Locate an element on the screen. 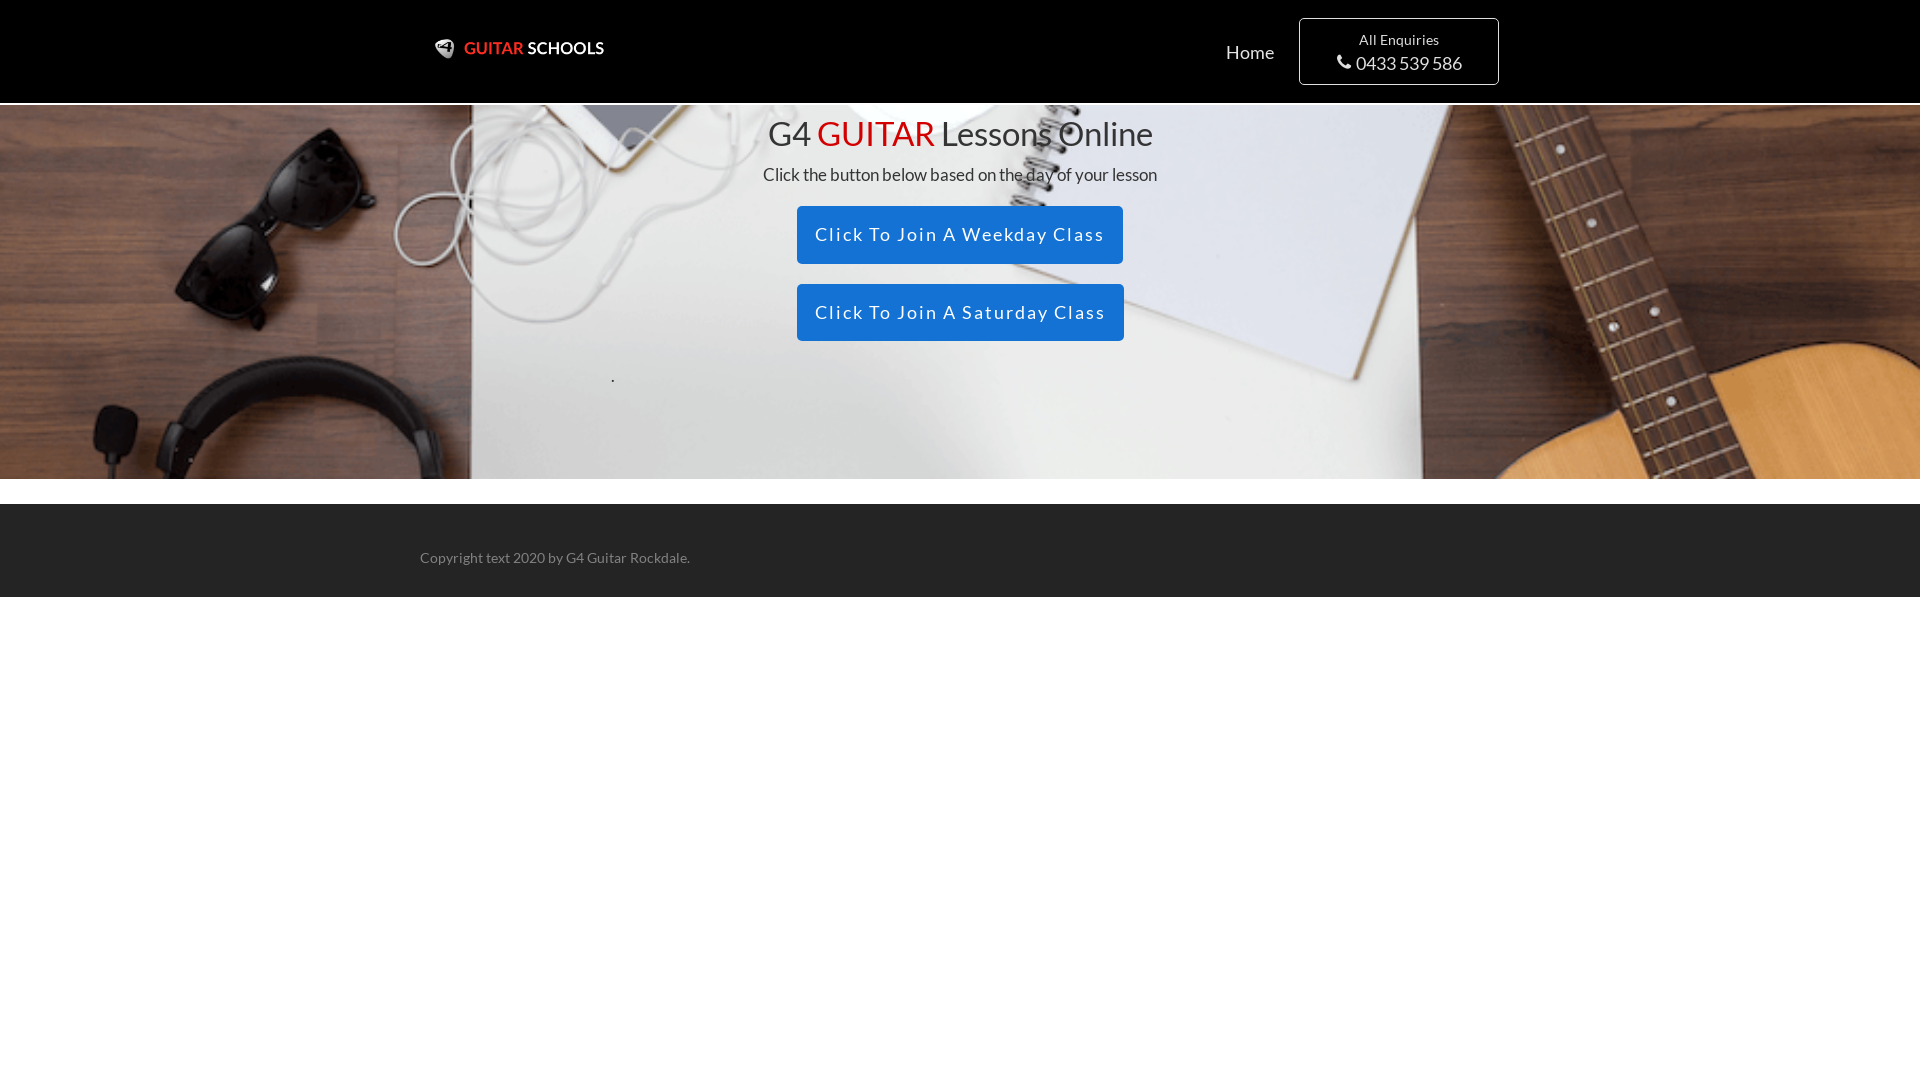  Click To Join A Saturday Class is located at coordinates (960, 313).